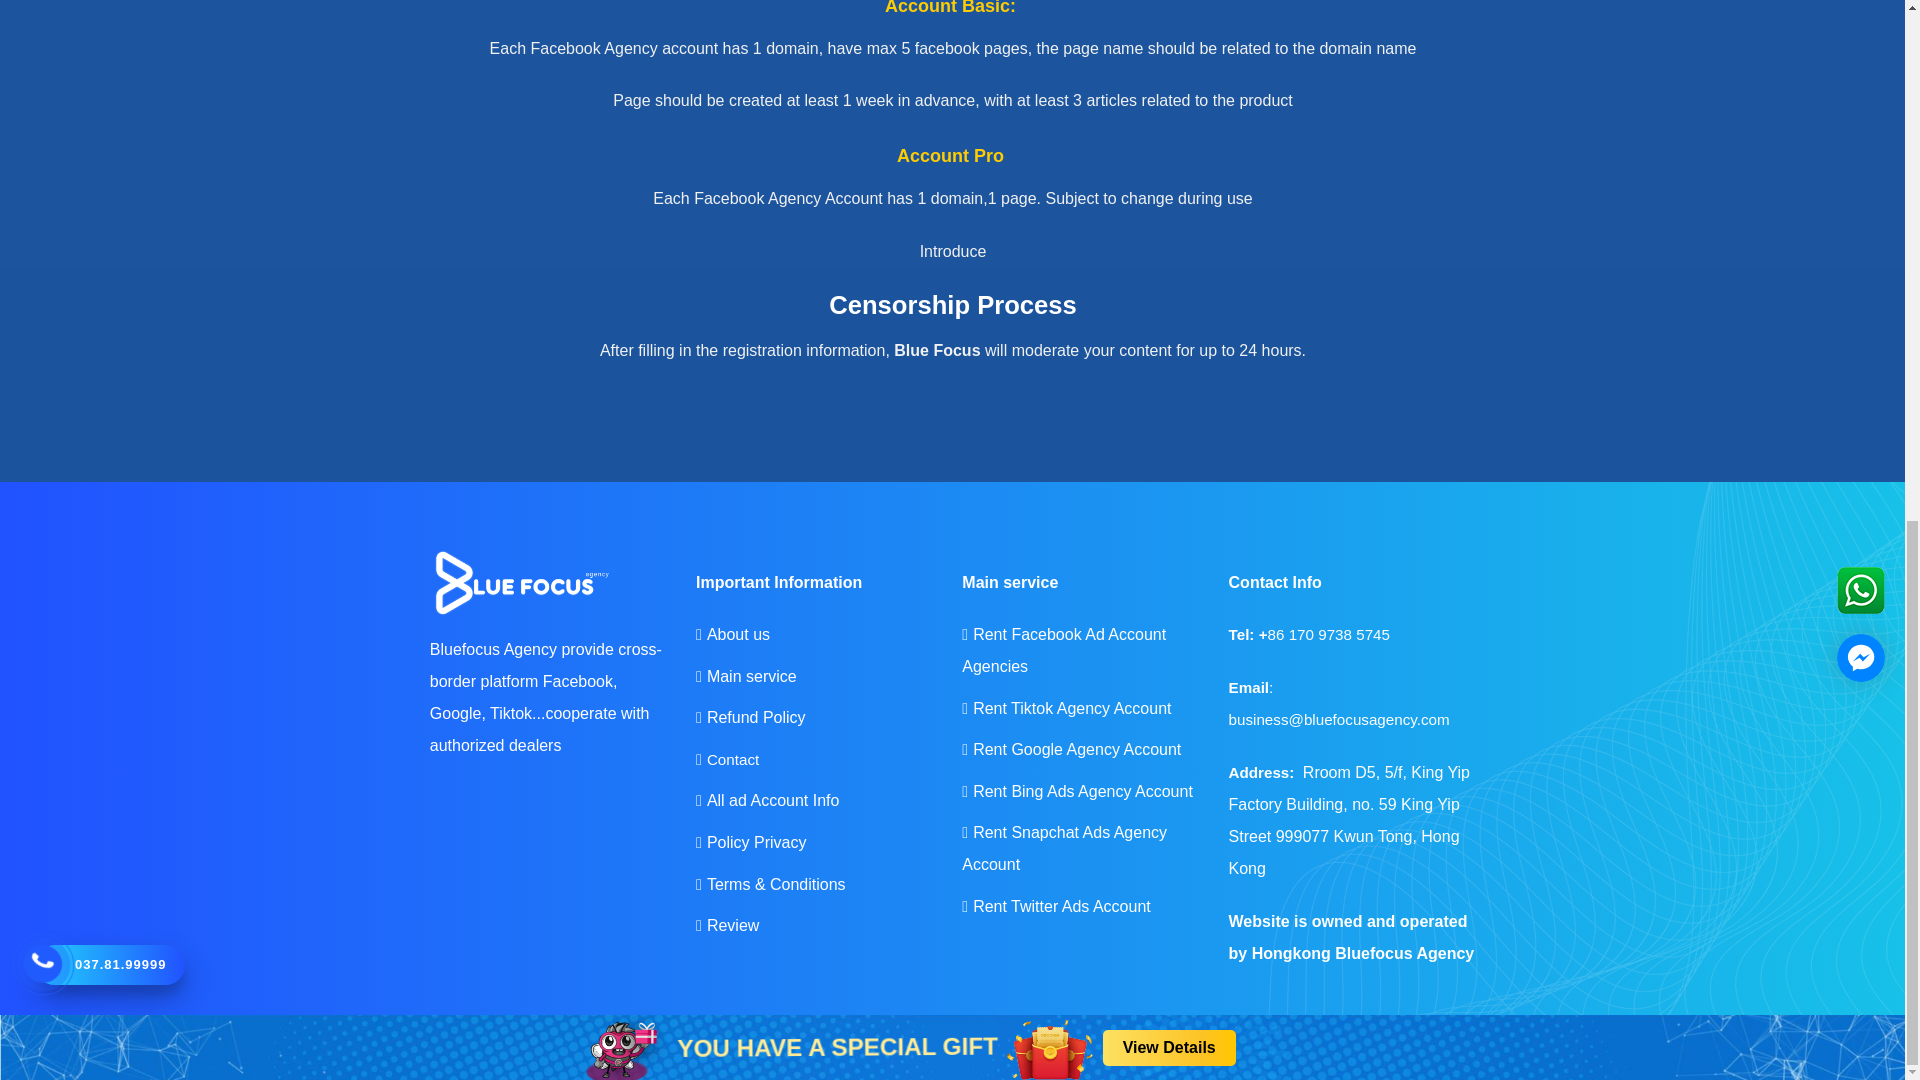 The image size is (1920, 1080). I want to click on All ad Account Info, so click(773, 800).